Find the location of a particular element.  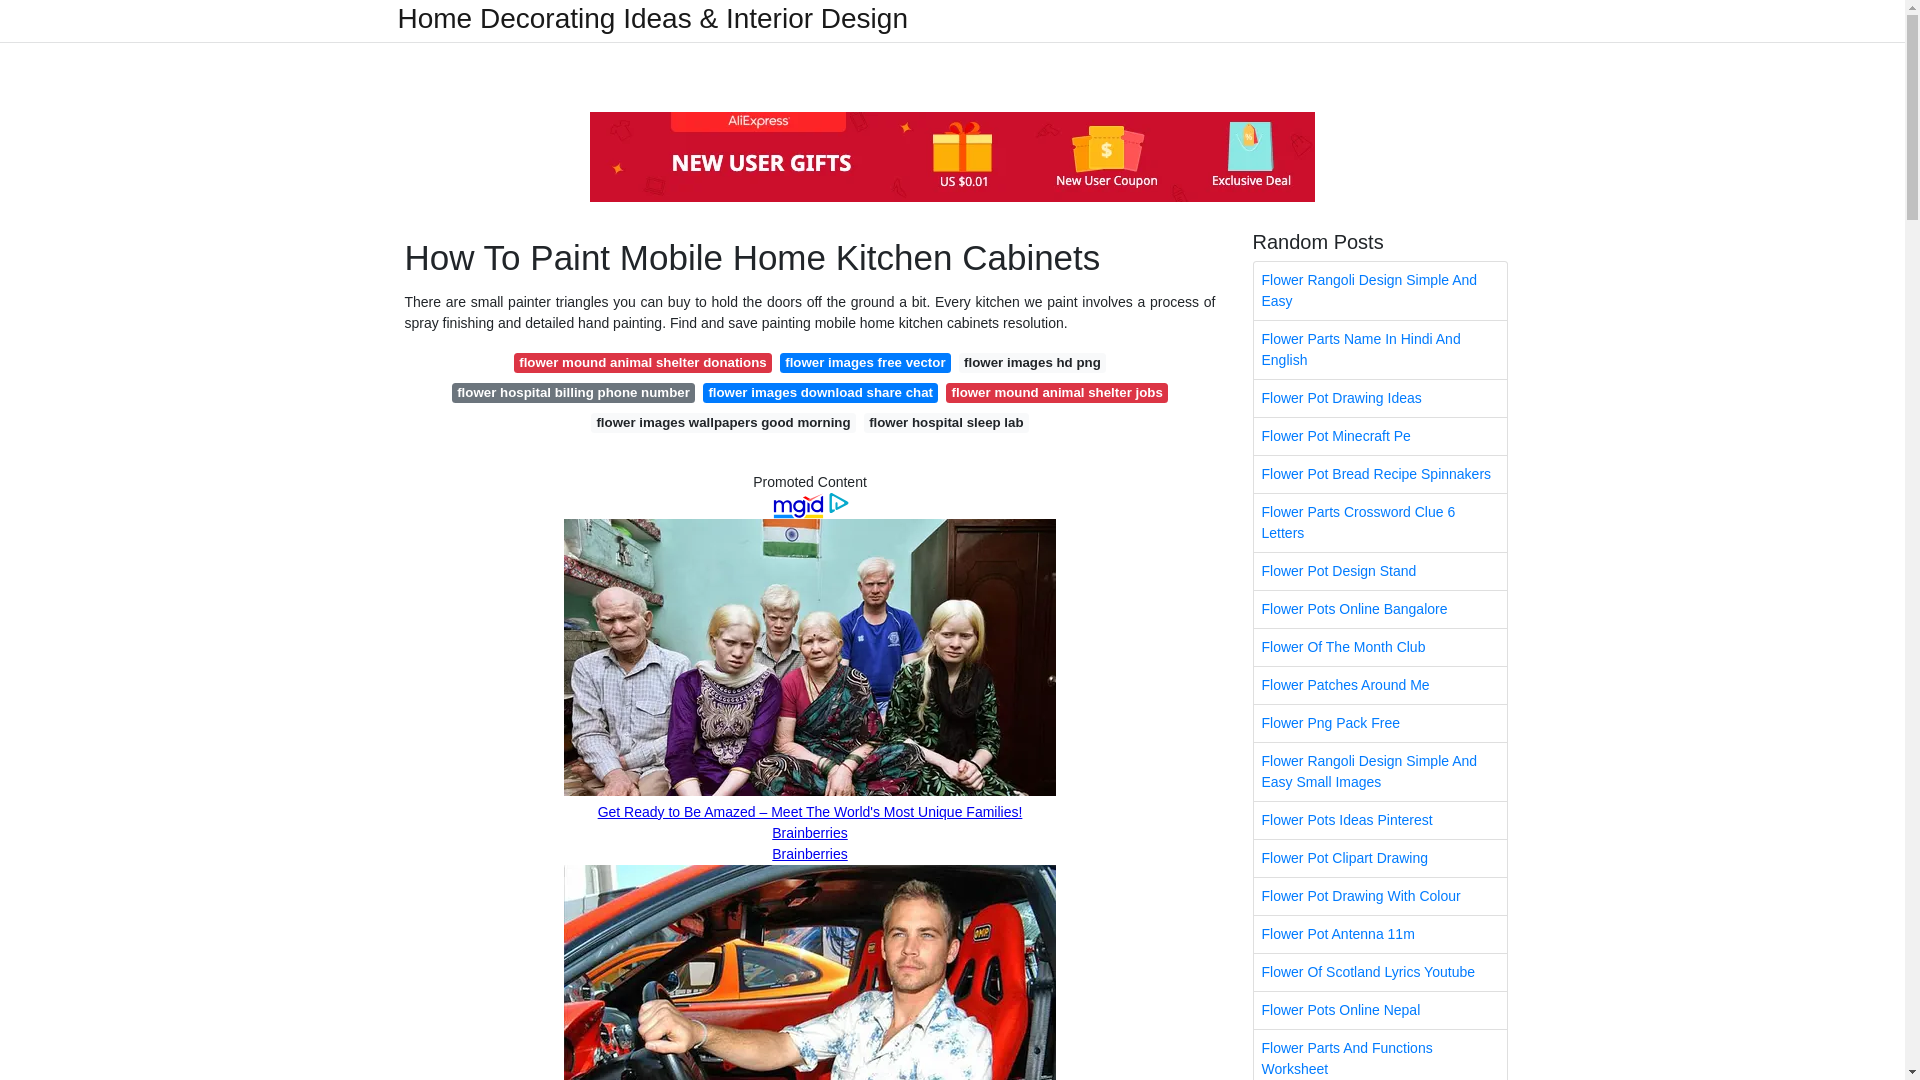

Flower Pots Online Bangalore is located at coordinates (1380, 608).